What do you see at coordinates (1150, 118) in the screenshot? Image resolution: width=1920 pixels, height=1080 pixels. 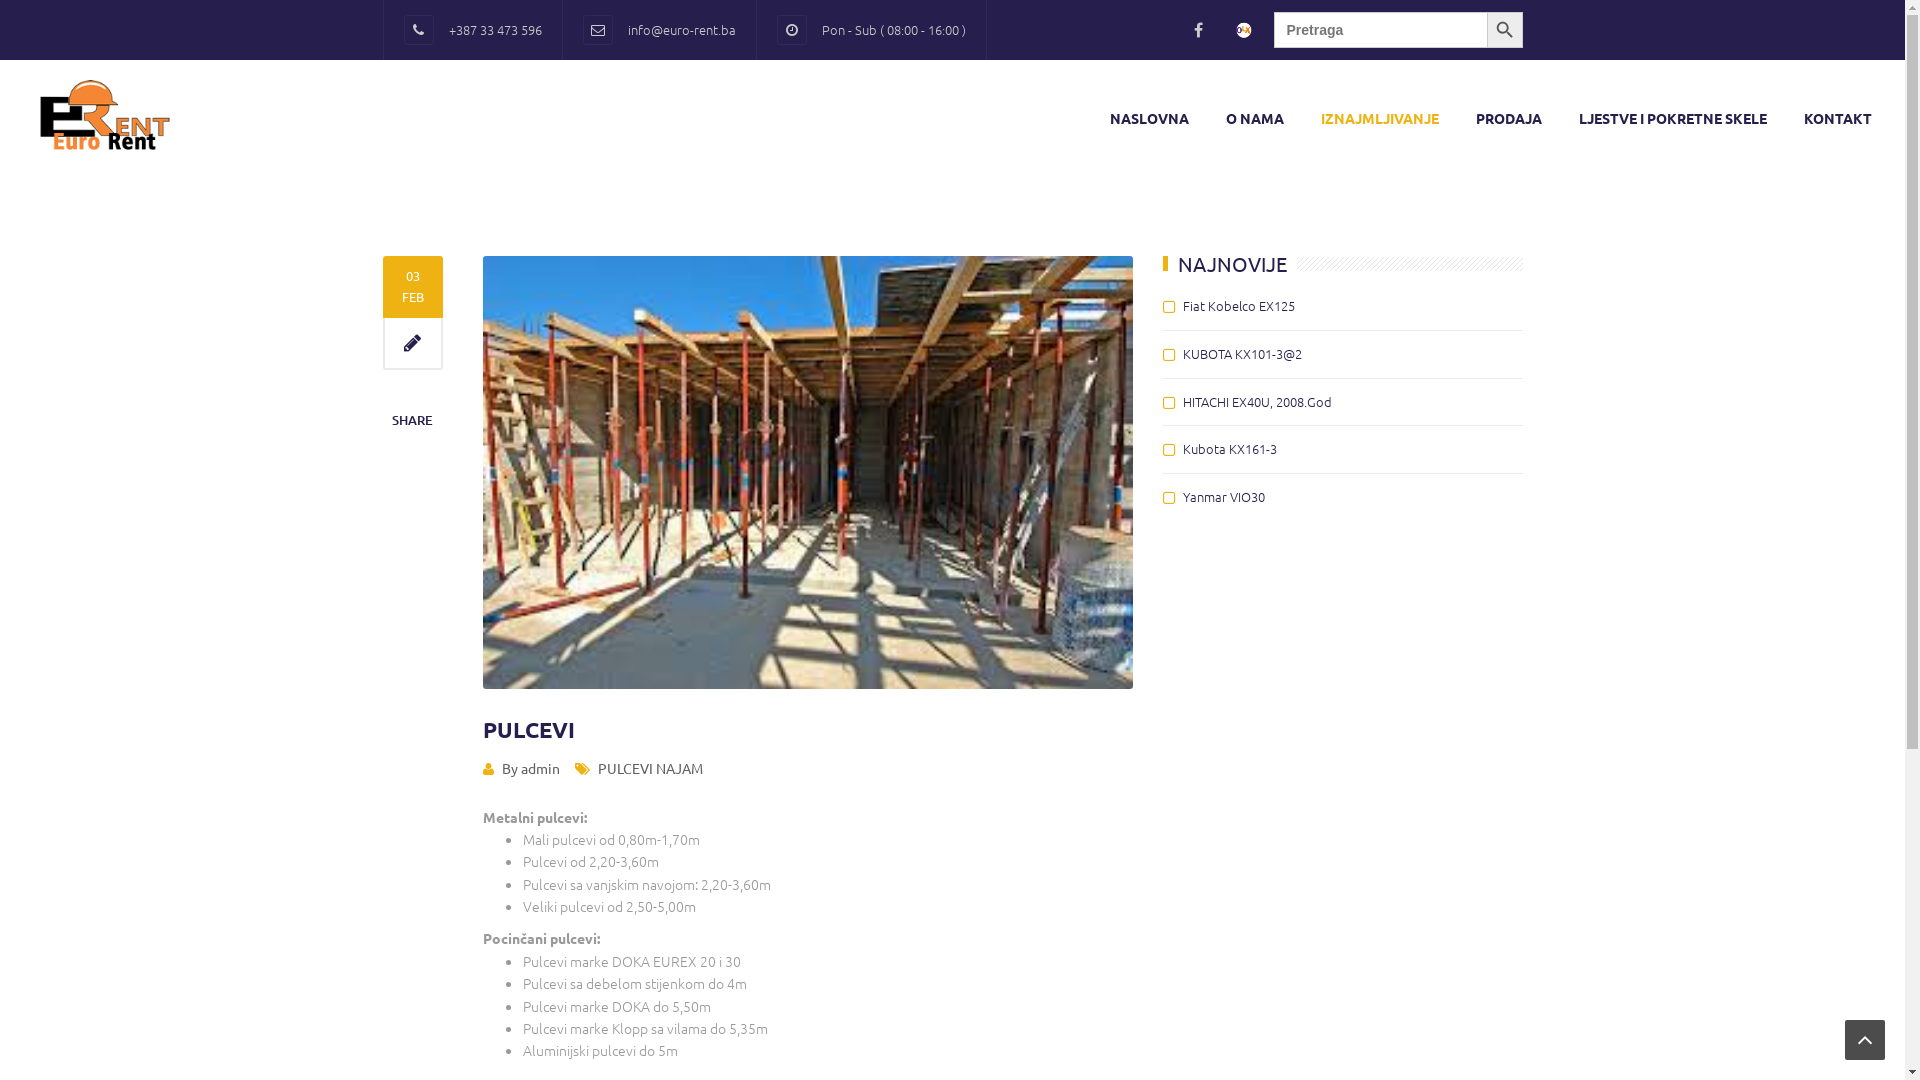 I see `NASLOVNA` at bounding box center [1150, 118].